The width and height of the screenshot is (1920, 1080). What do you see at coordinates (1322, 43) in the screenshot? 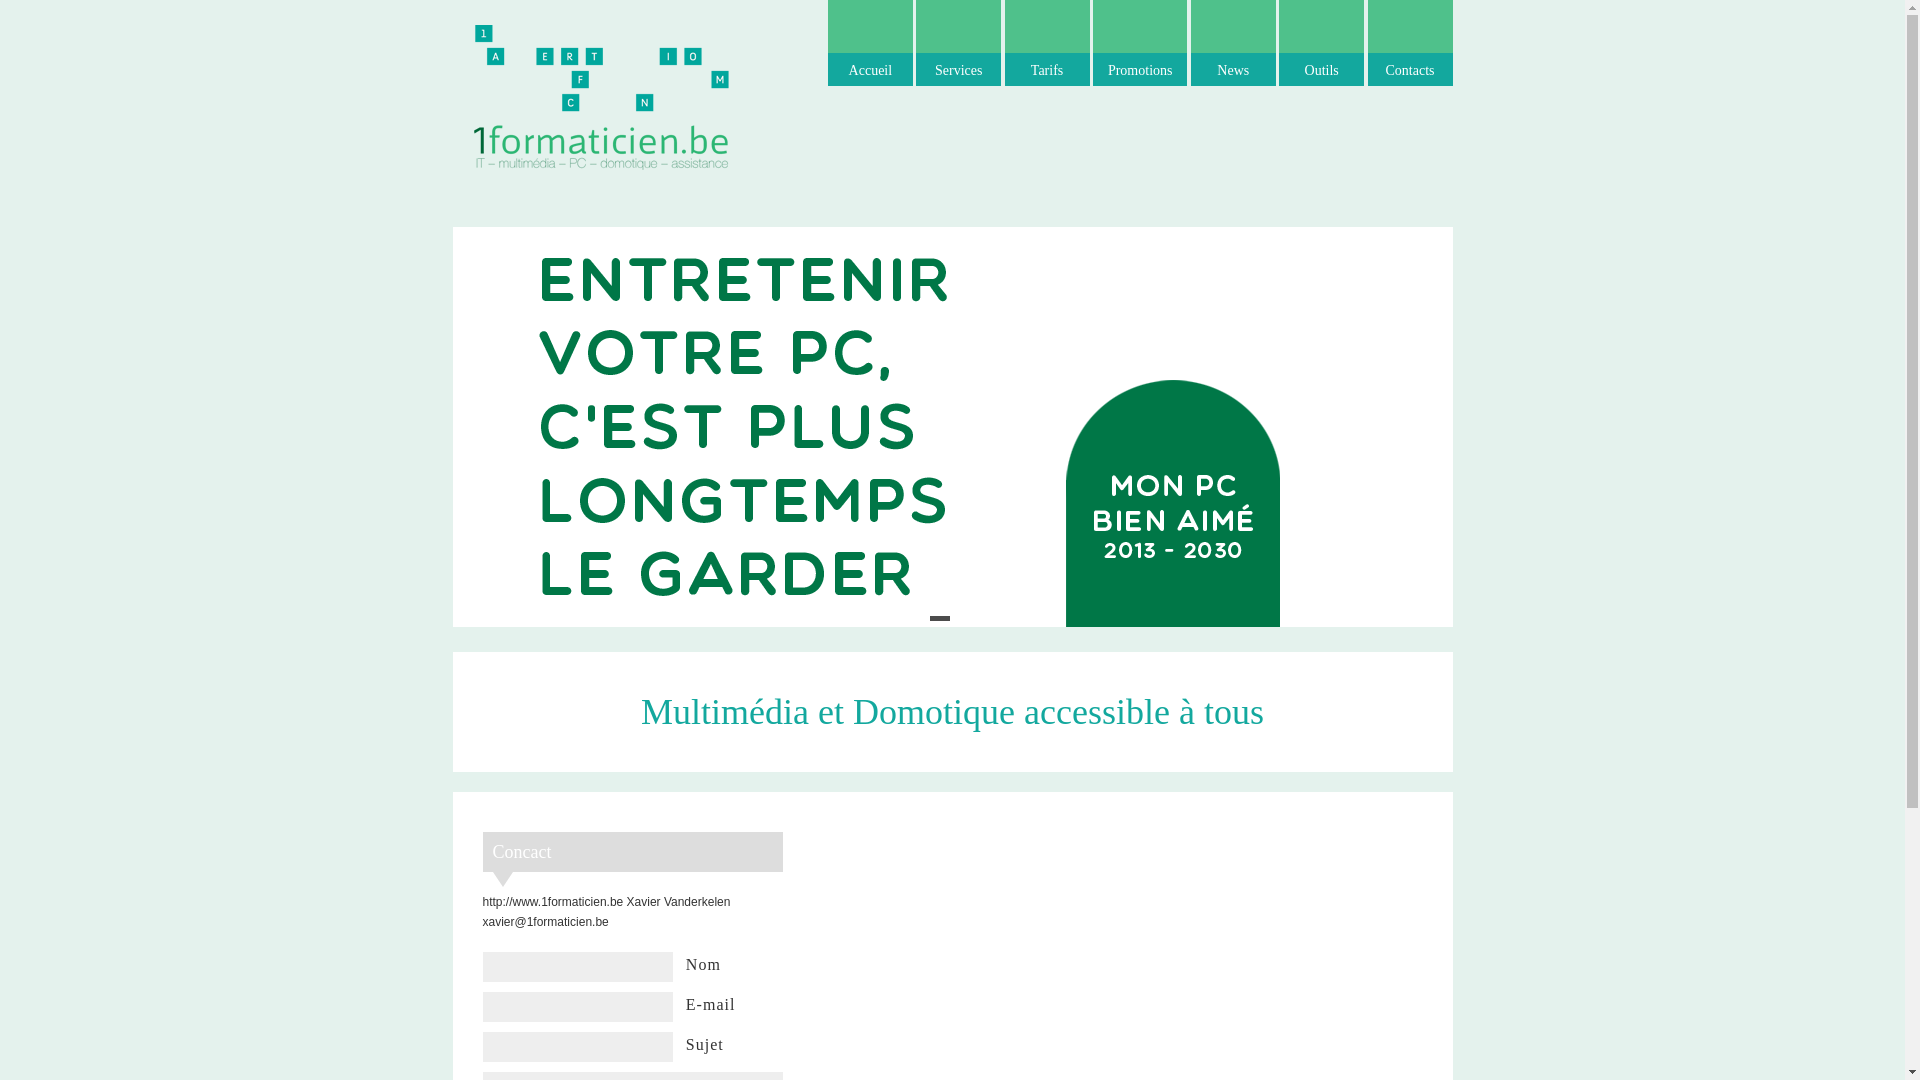
I see `Outils` at bounding box center [1322, 43].